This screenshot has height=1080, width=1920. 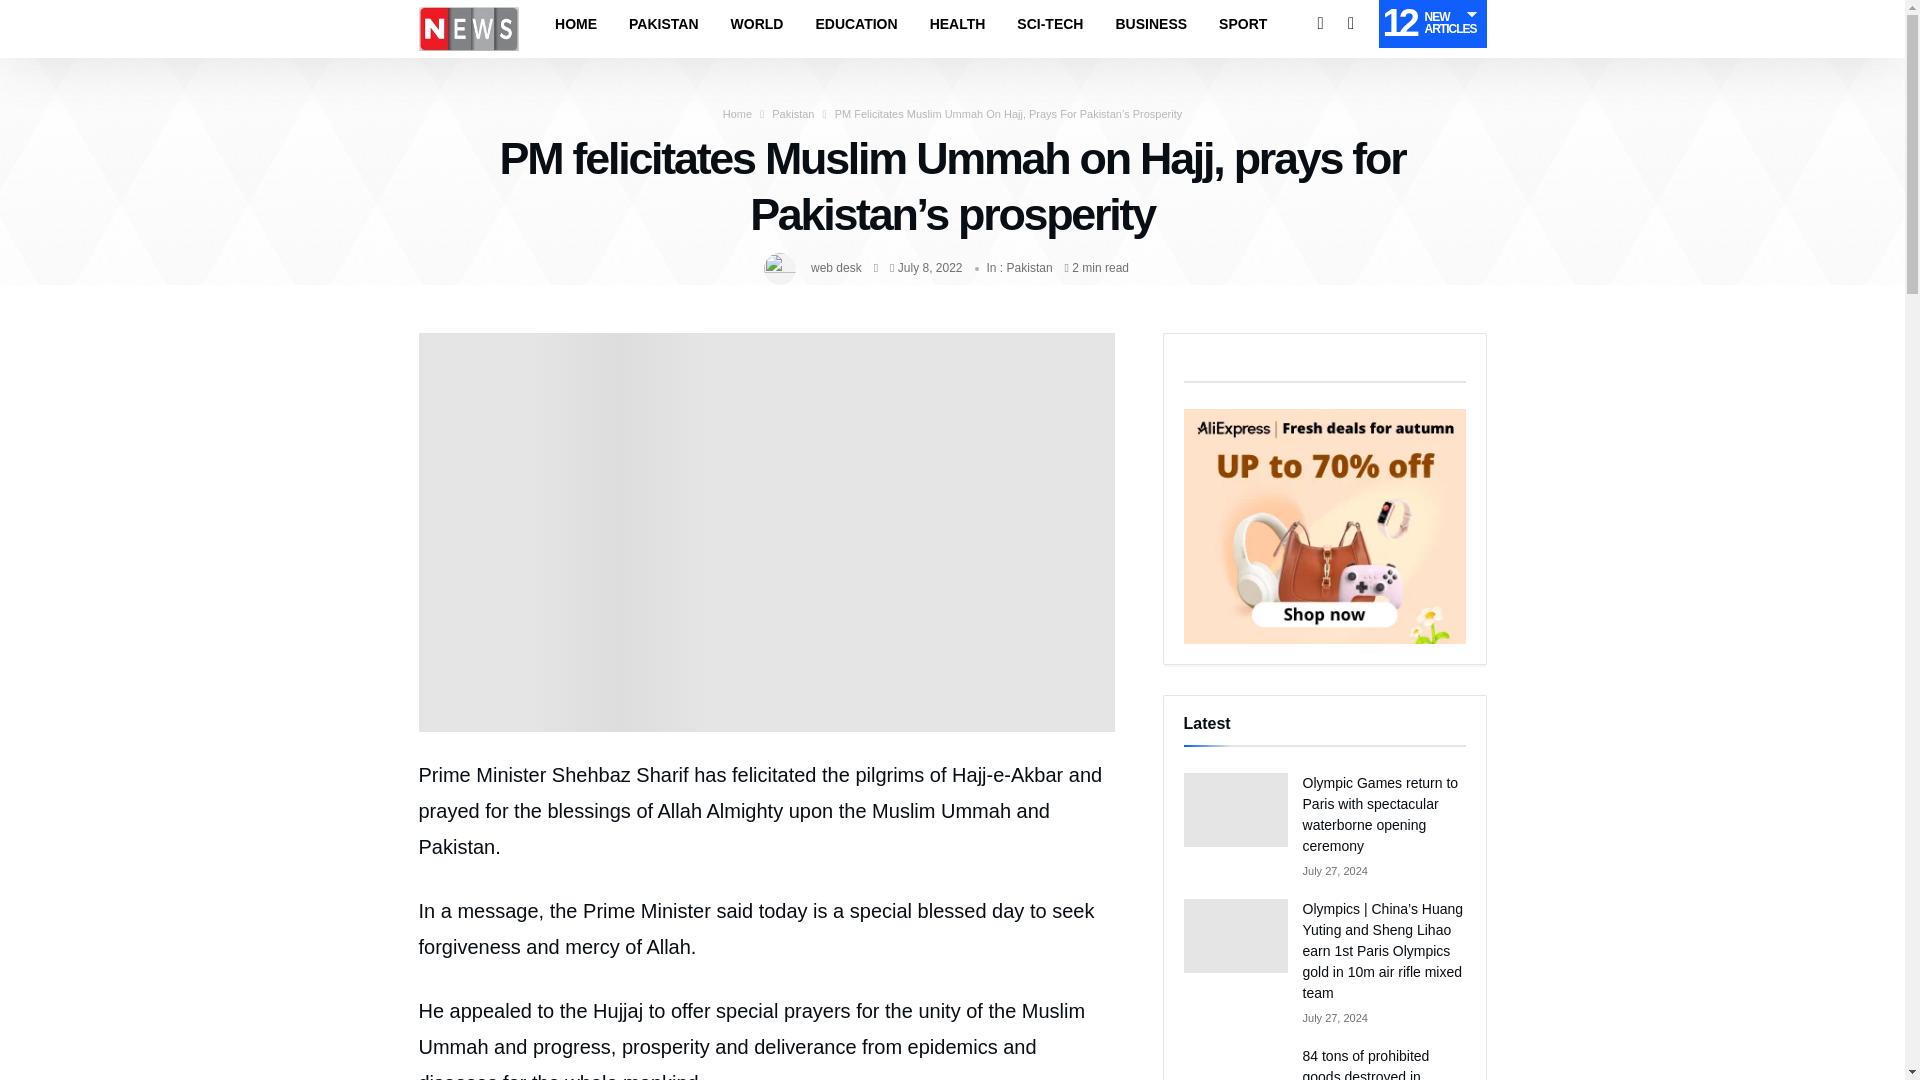 I want to click on SPORT, so click(x=1242, y=24).